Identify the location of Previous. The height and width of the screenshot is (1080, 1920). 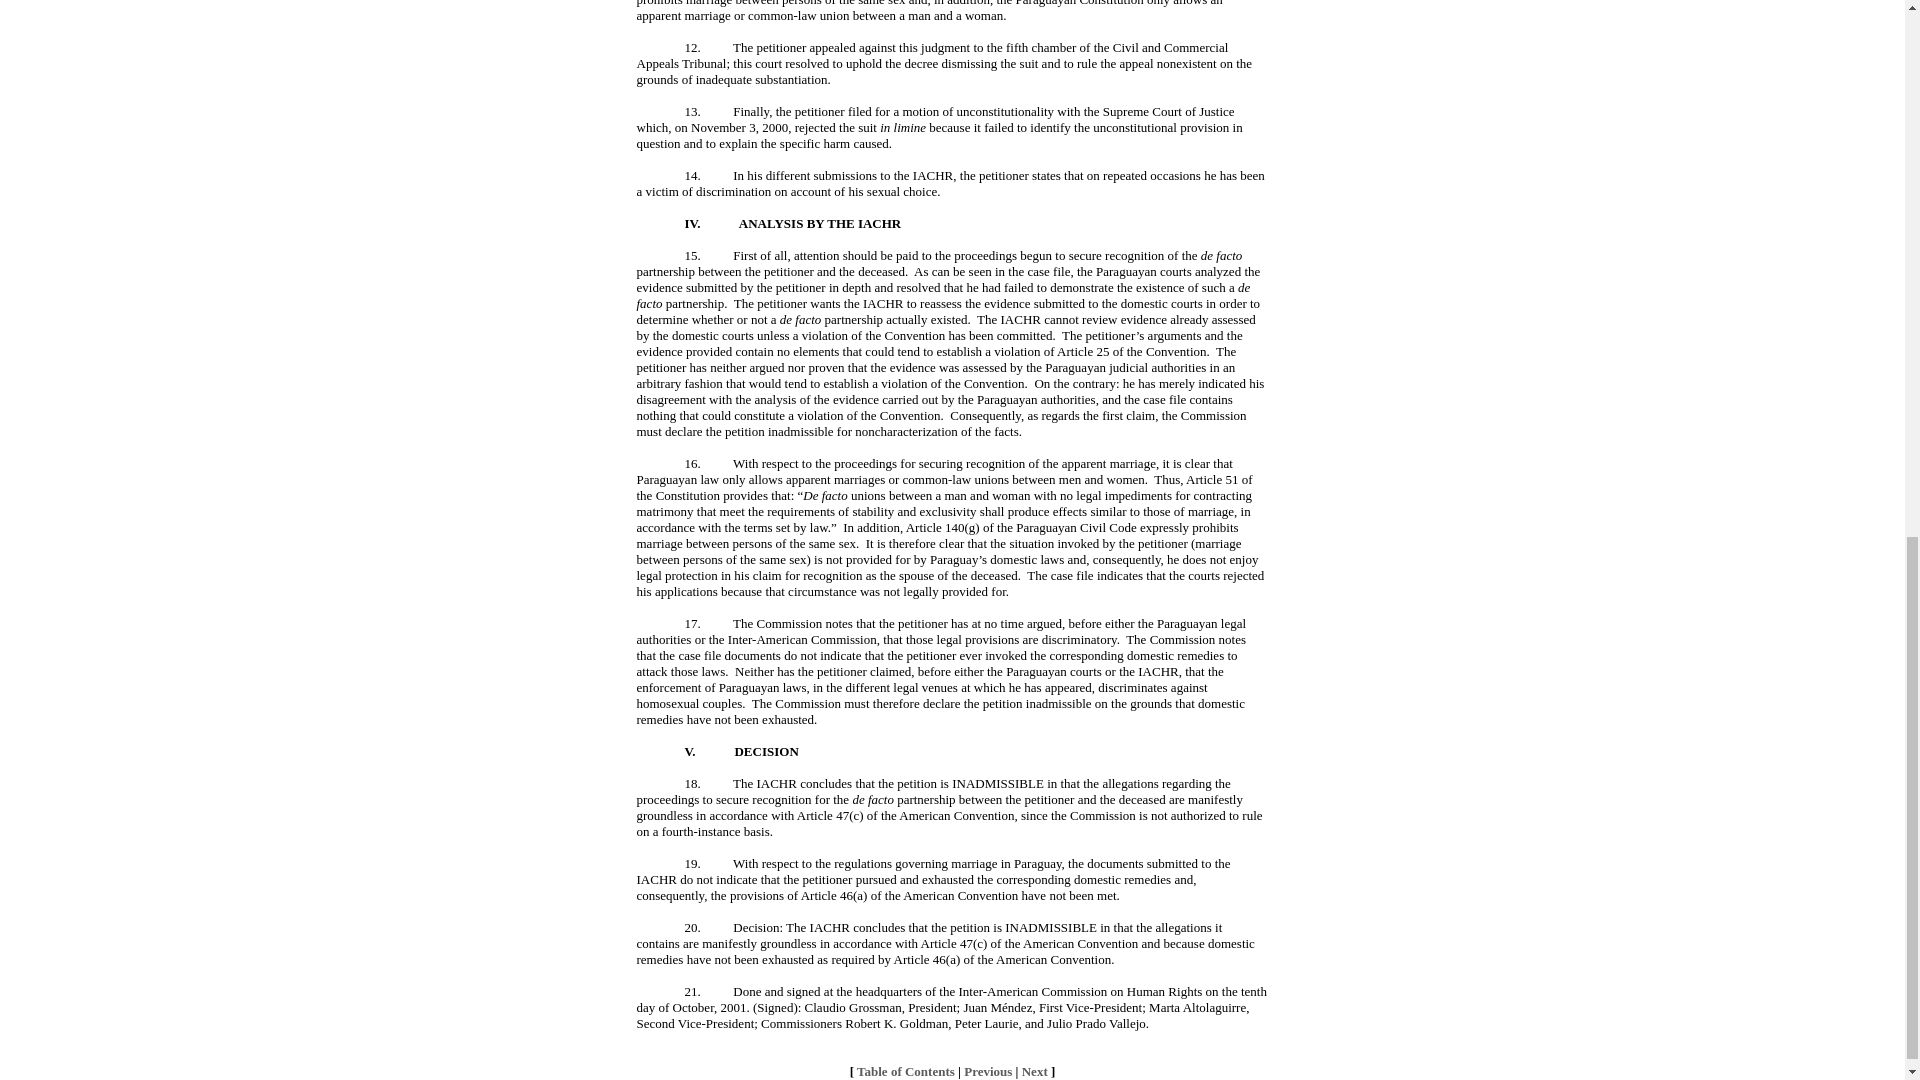
(987, 1070).